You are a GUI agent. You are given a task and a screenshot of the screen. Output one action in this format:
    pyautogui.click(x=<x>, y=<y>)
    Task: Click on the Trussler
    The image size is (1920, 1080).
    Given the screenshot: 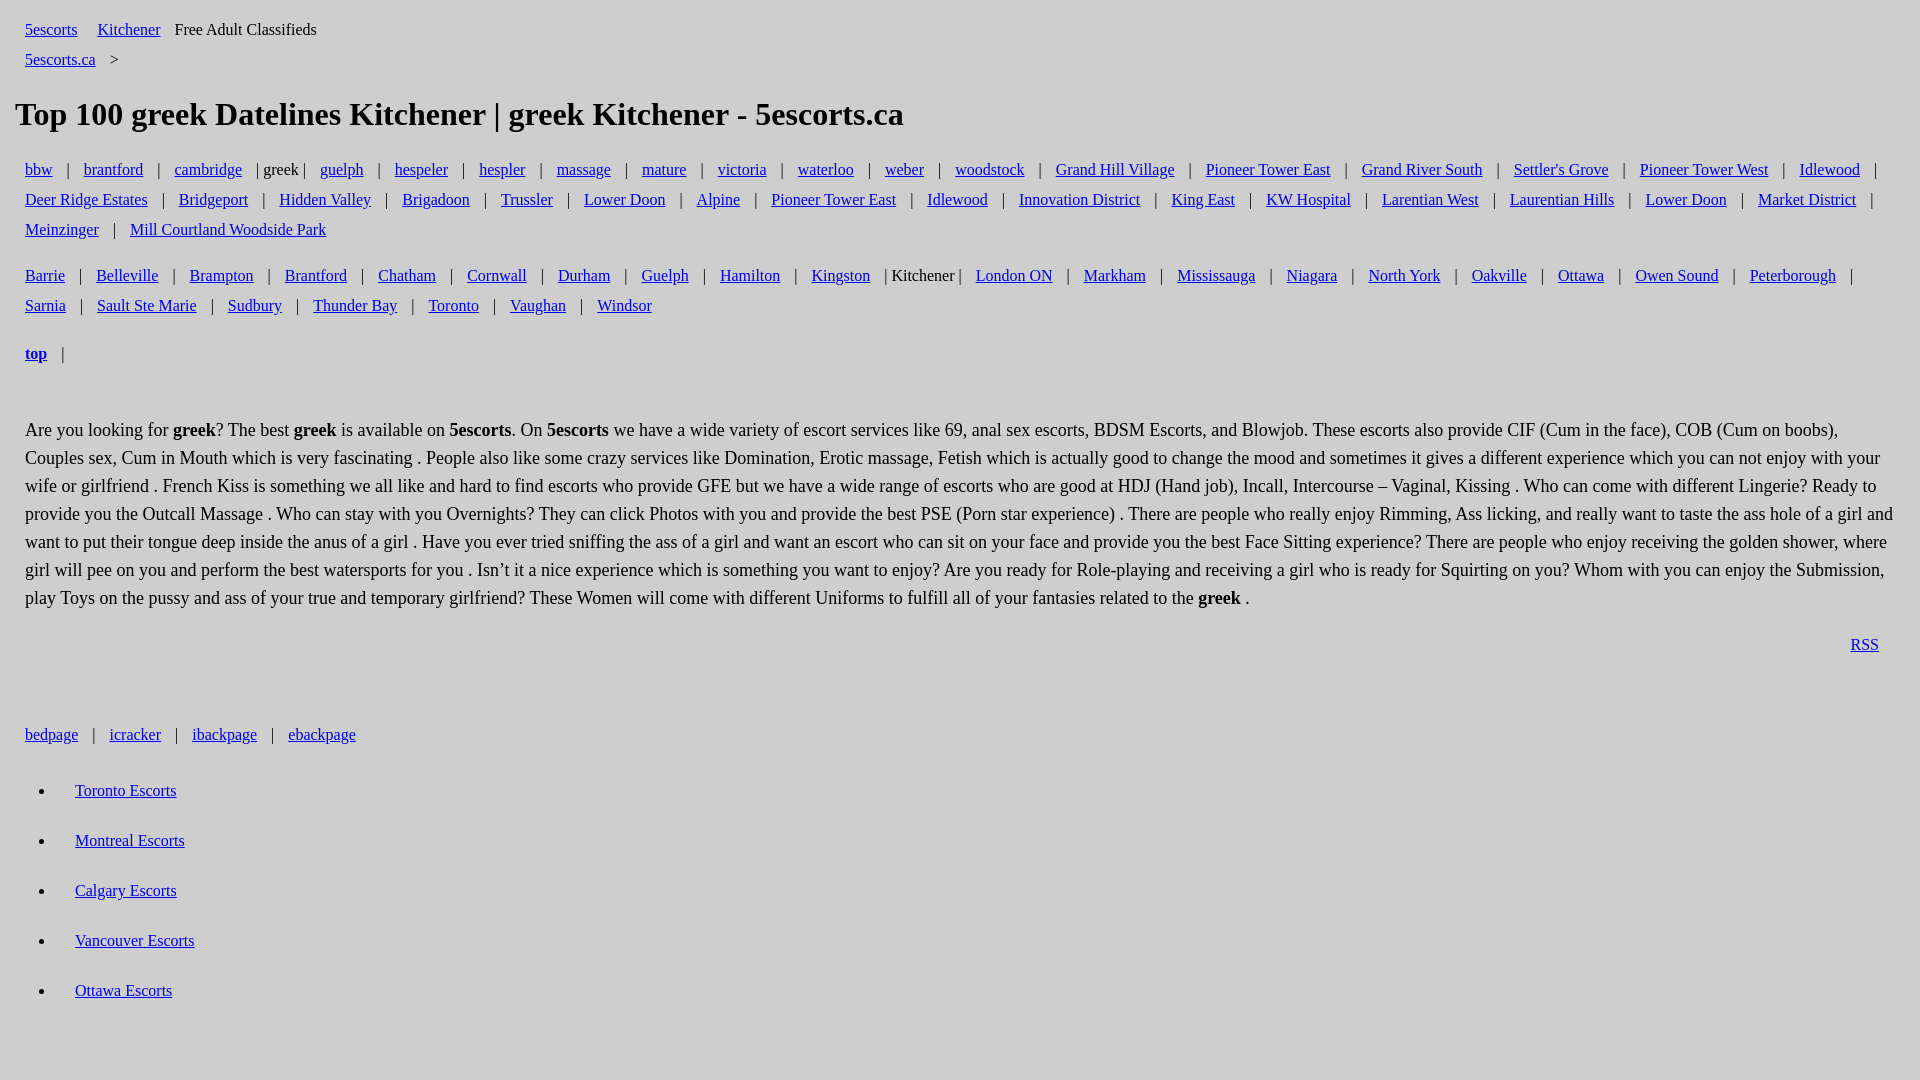 What is the action you would take?
    pyautogui.click(x=527, y=200)
    